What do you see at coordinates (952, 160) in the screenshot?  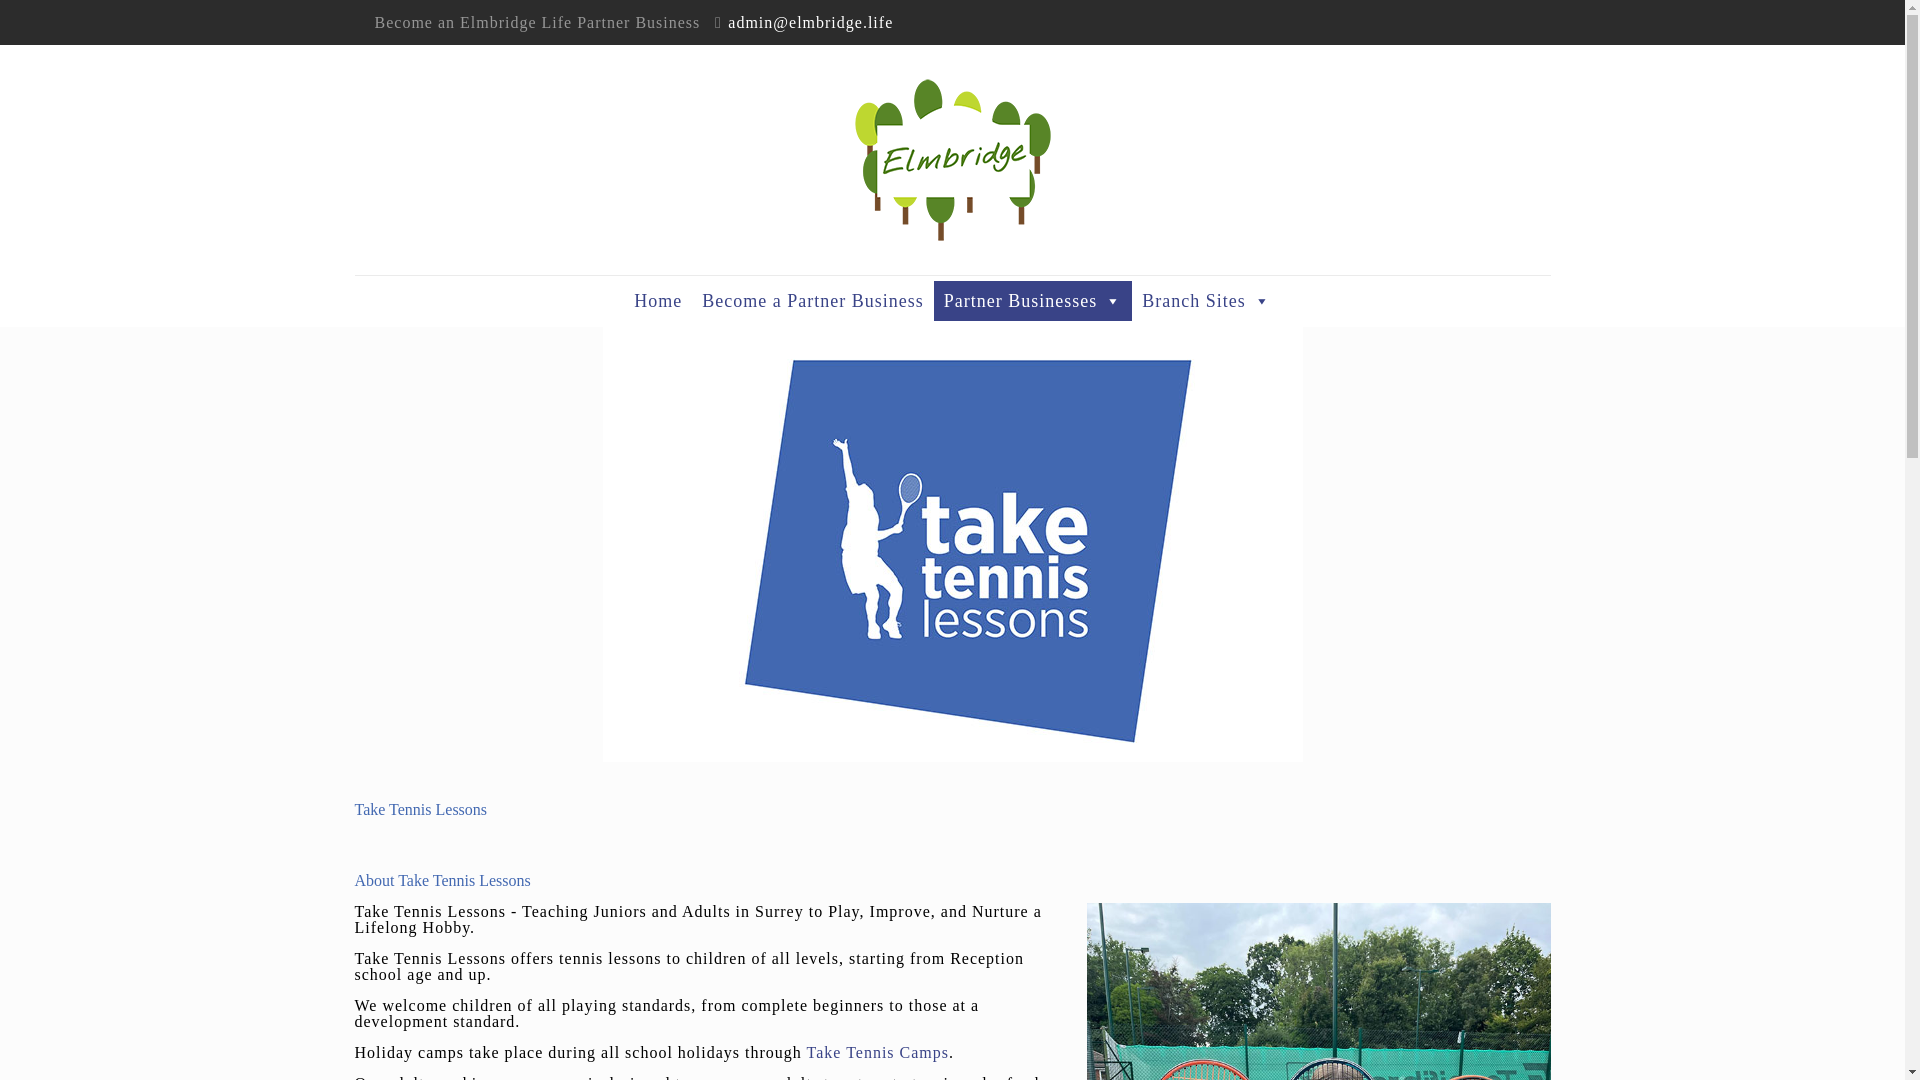 I see `Molesey Life` at bounding box center [952, 160].